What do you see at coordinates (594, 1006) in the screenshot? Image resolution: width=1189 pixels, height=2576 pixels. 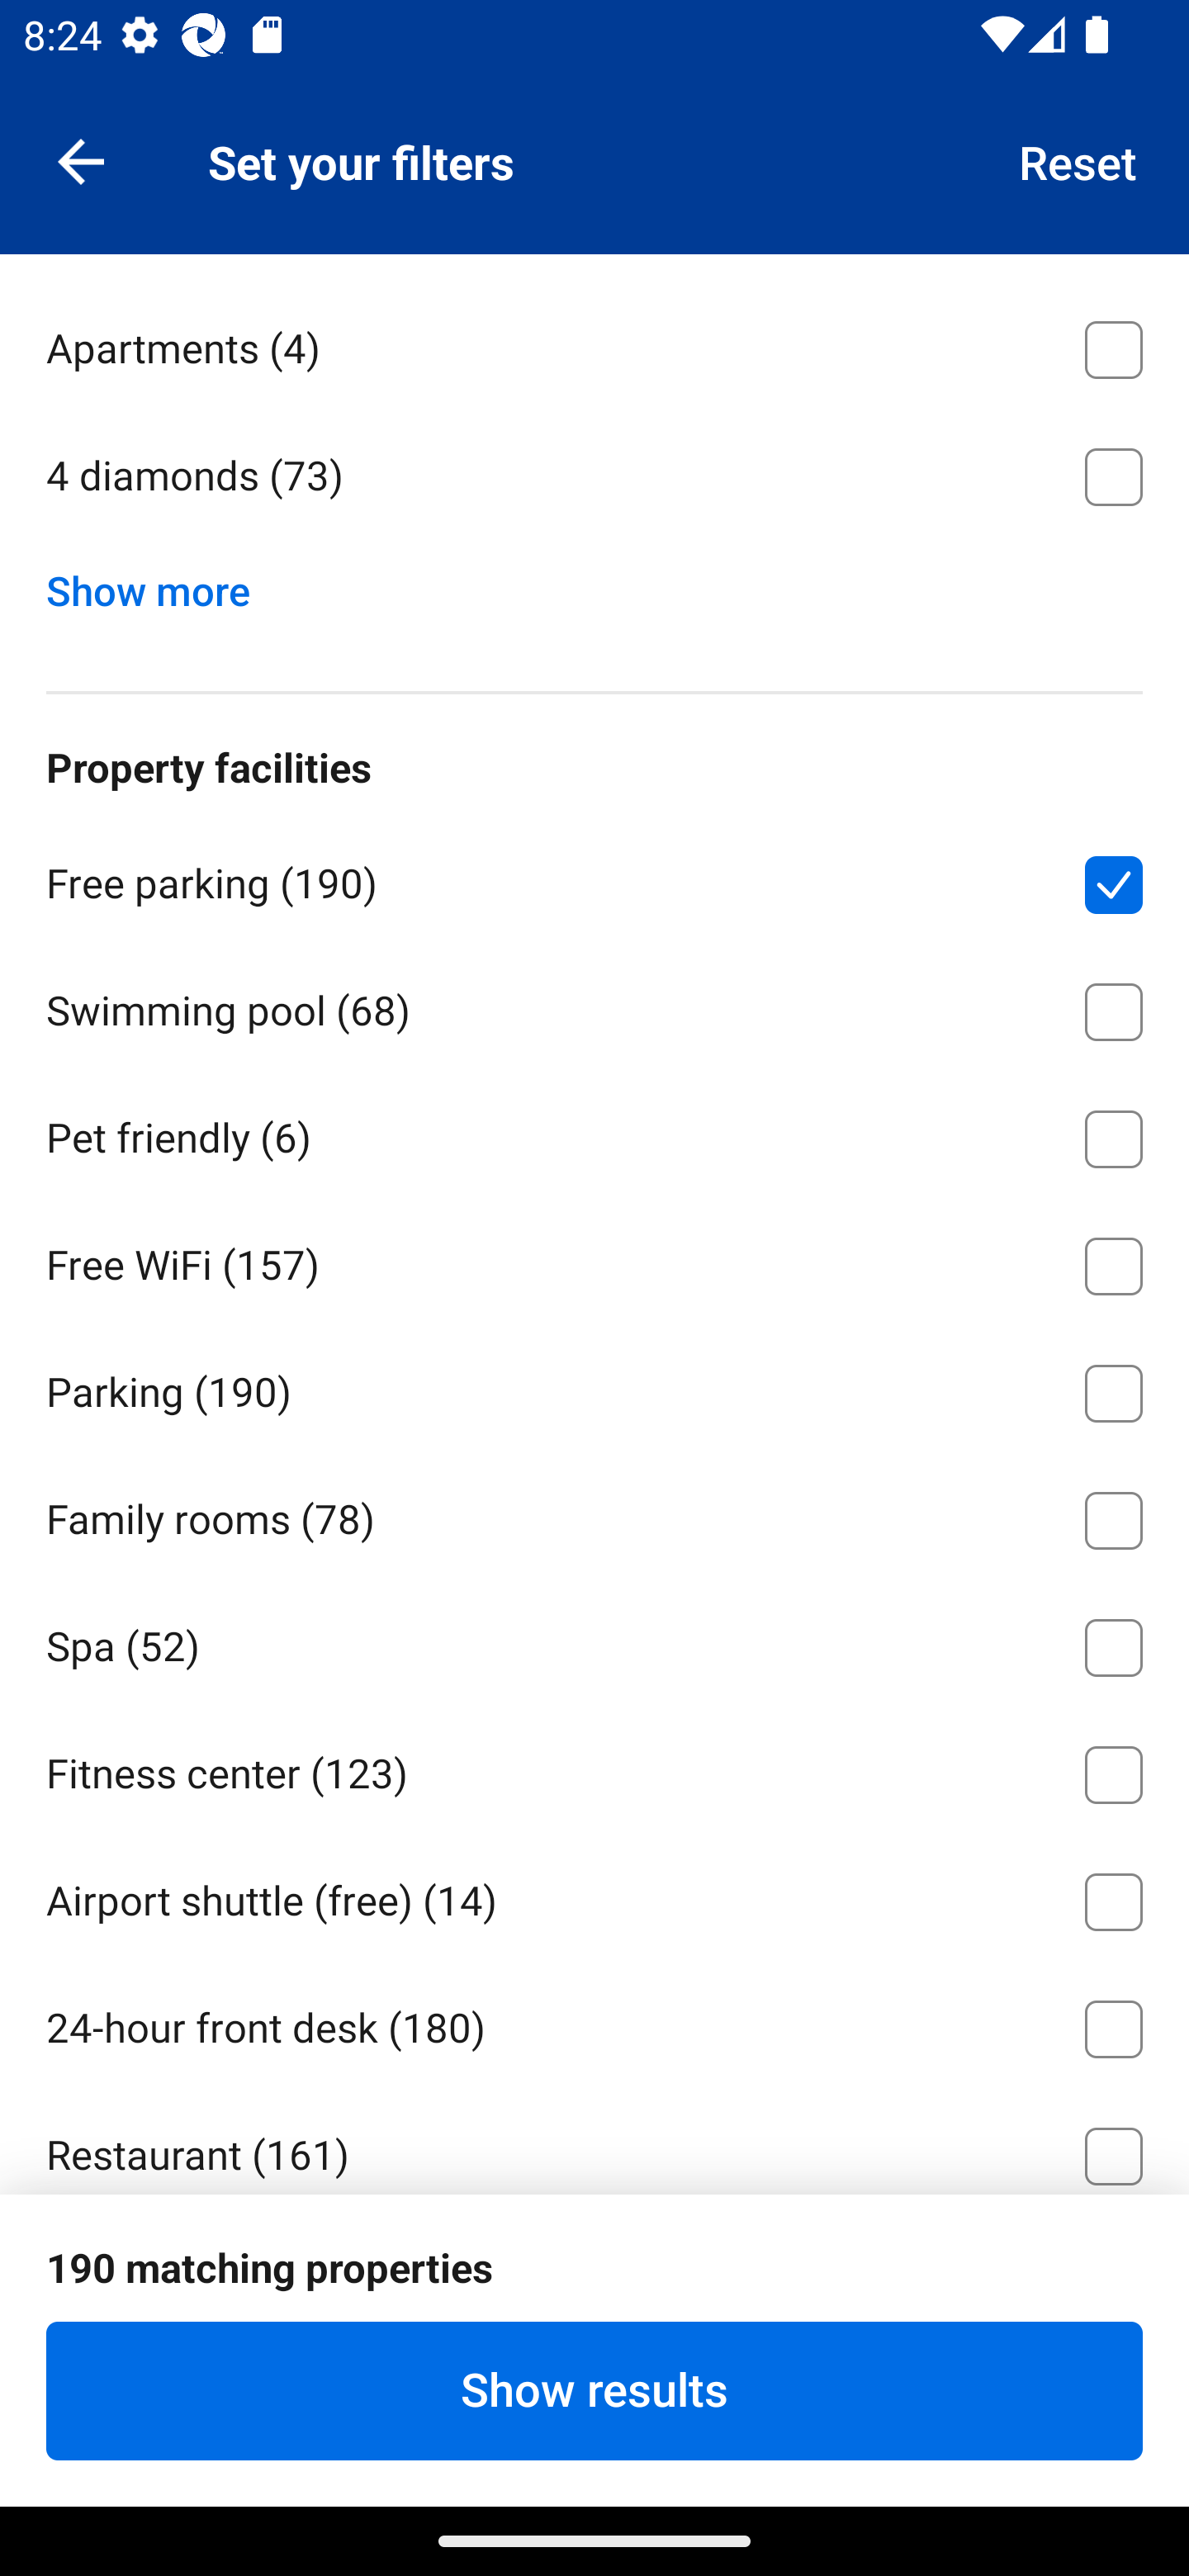 I see `Swimming pool ⁦(68)` at bounding box center [594, 1006].